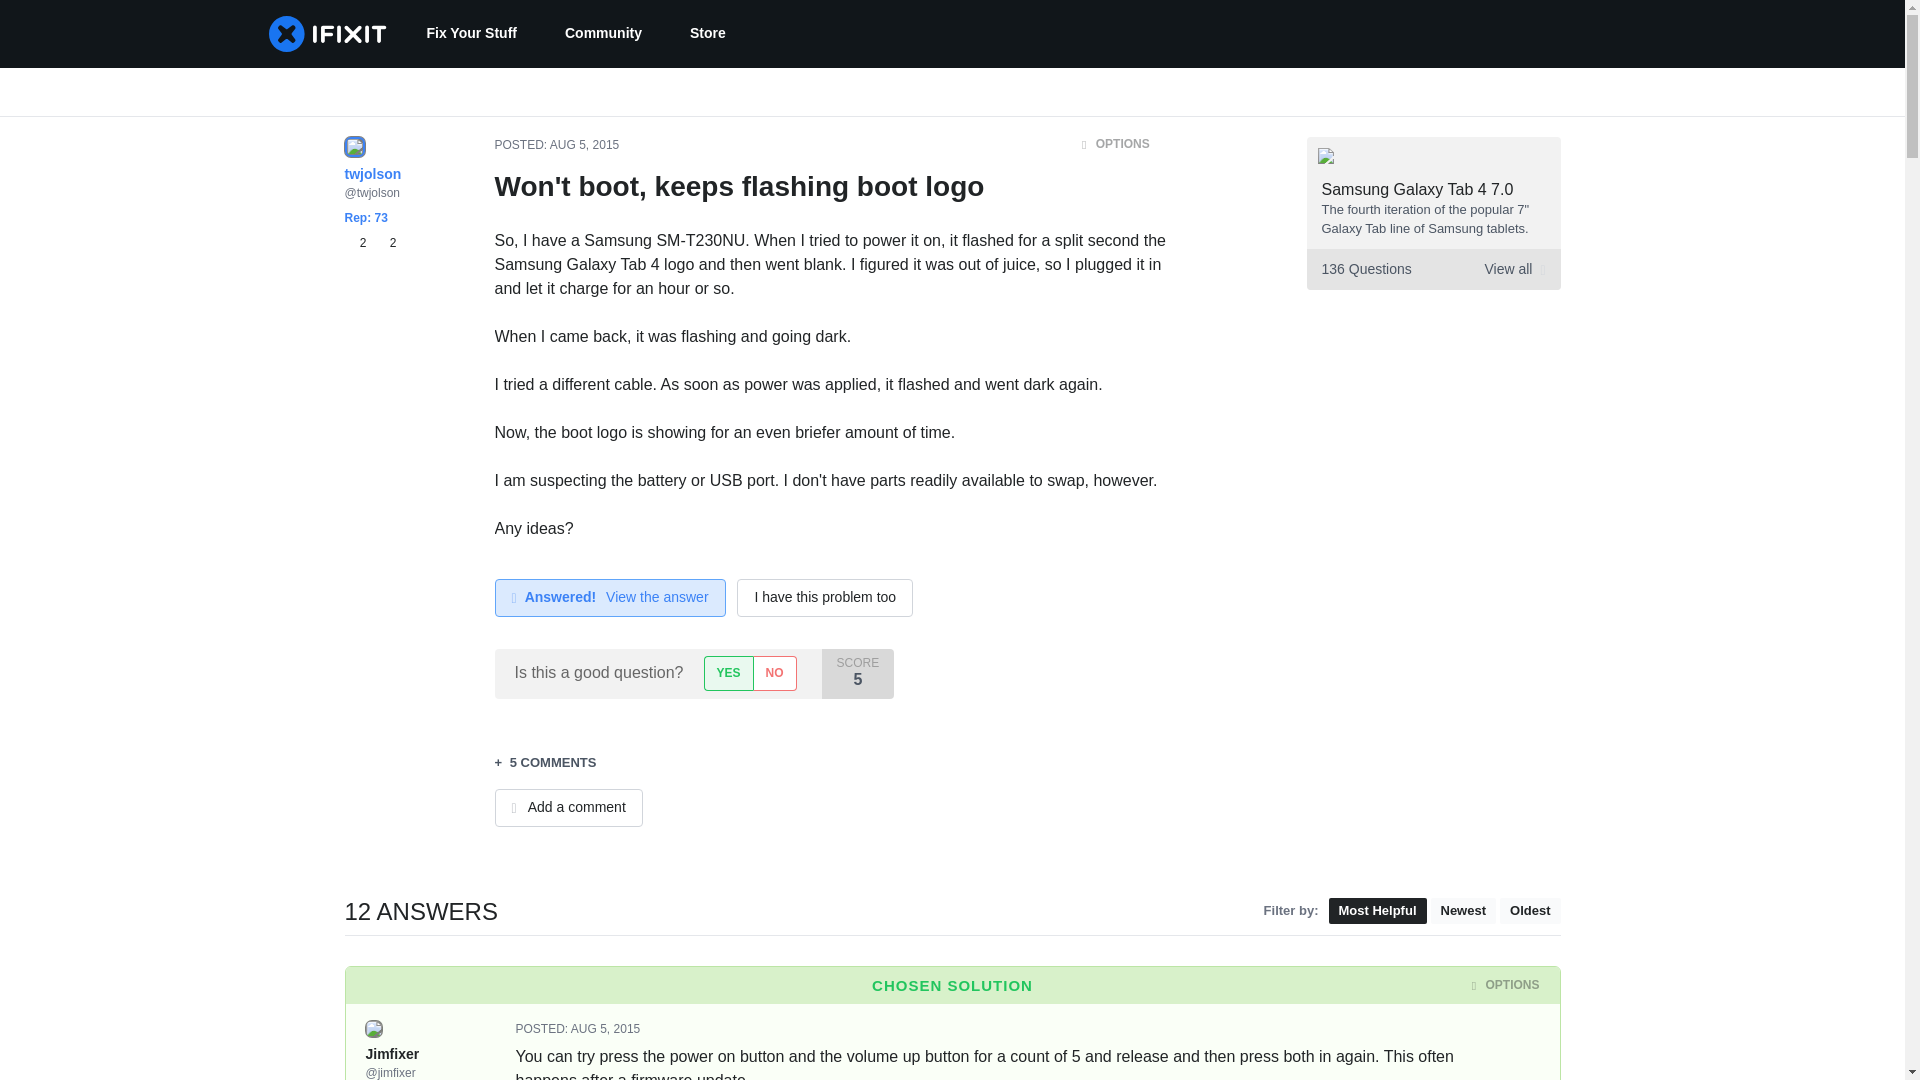  I want to click on Most Helpful, so click(1377, 910).